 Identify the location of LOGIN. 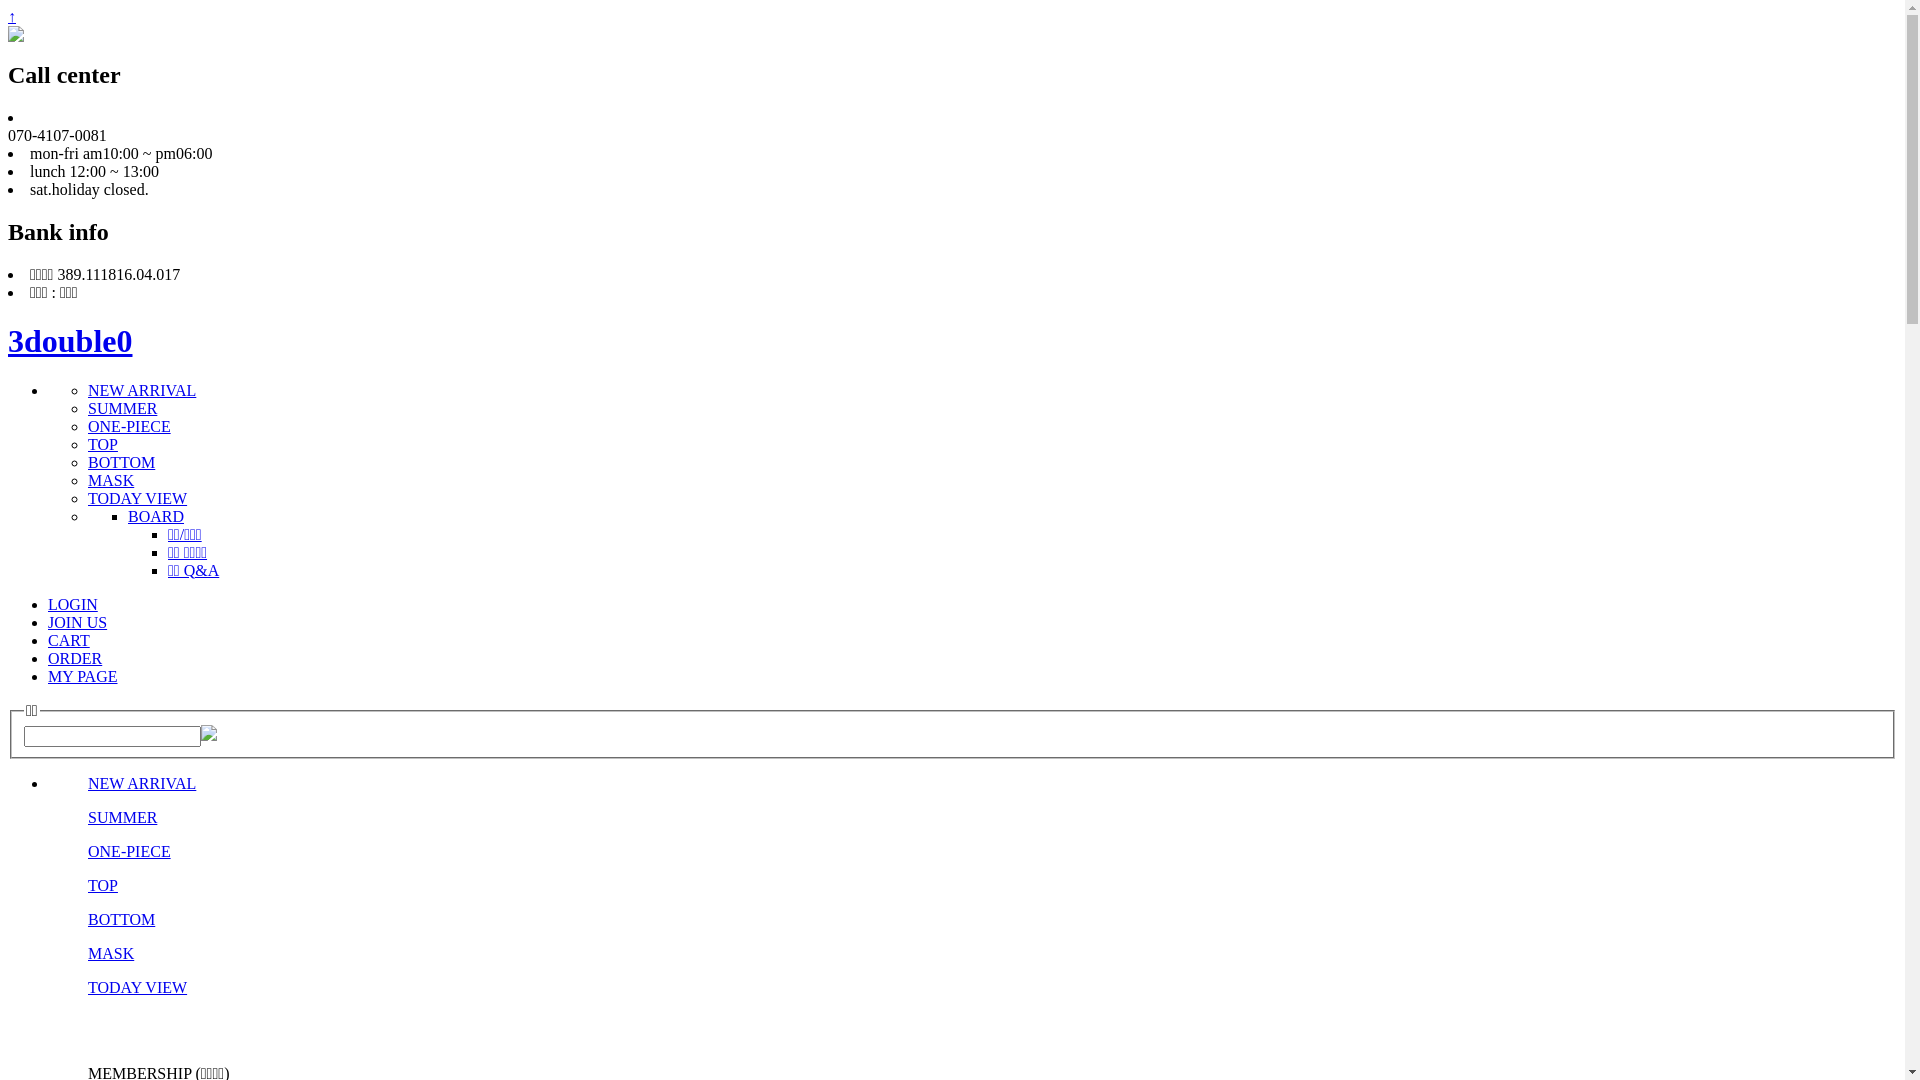
(73, 604).